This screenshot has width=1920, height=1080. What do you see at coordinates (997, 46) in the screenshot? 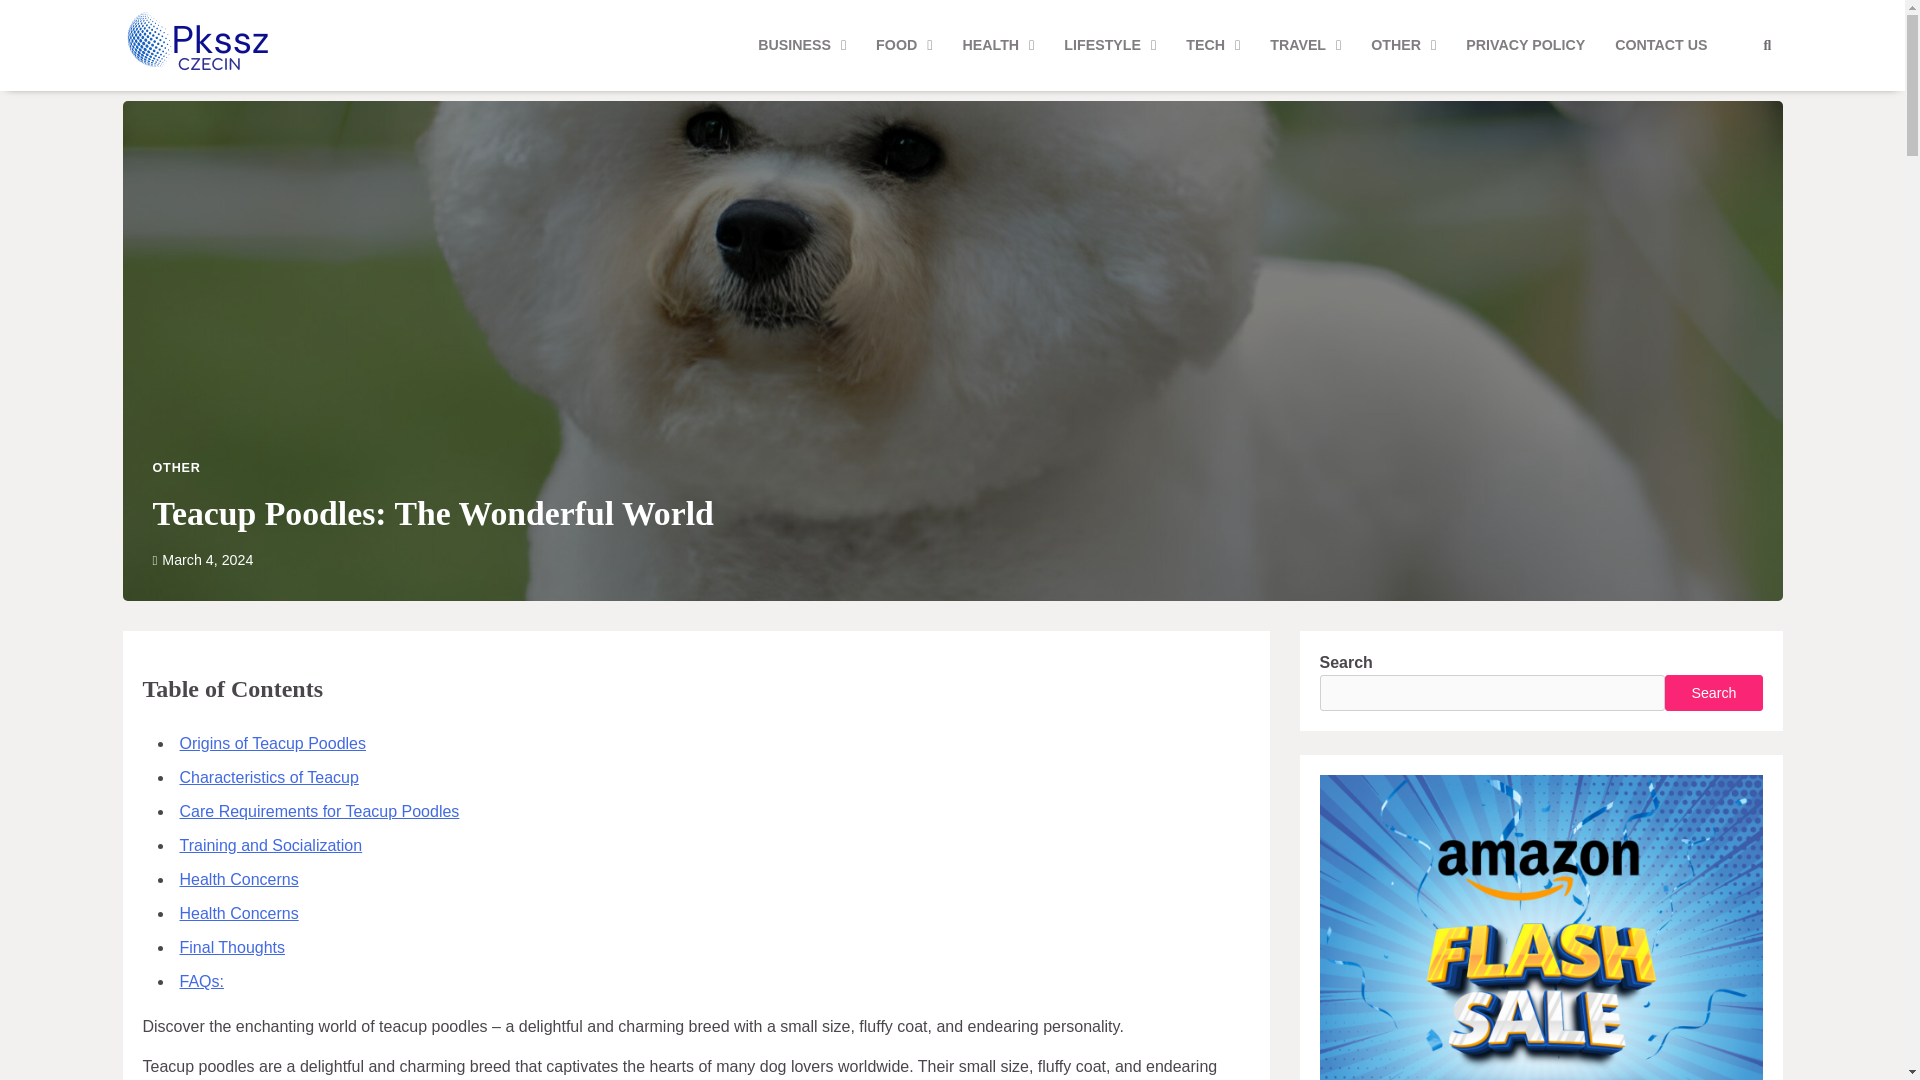
I see `HEALTH` at bounding box center [997, 46].